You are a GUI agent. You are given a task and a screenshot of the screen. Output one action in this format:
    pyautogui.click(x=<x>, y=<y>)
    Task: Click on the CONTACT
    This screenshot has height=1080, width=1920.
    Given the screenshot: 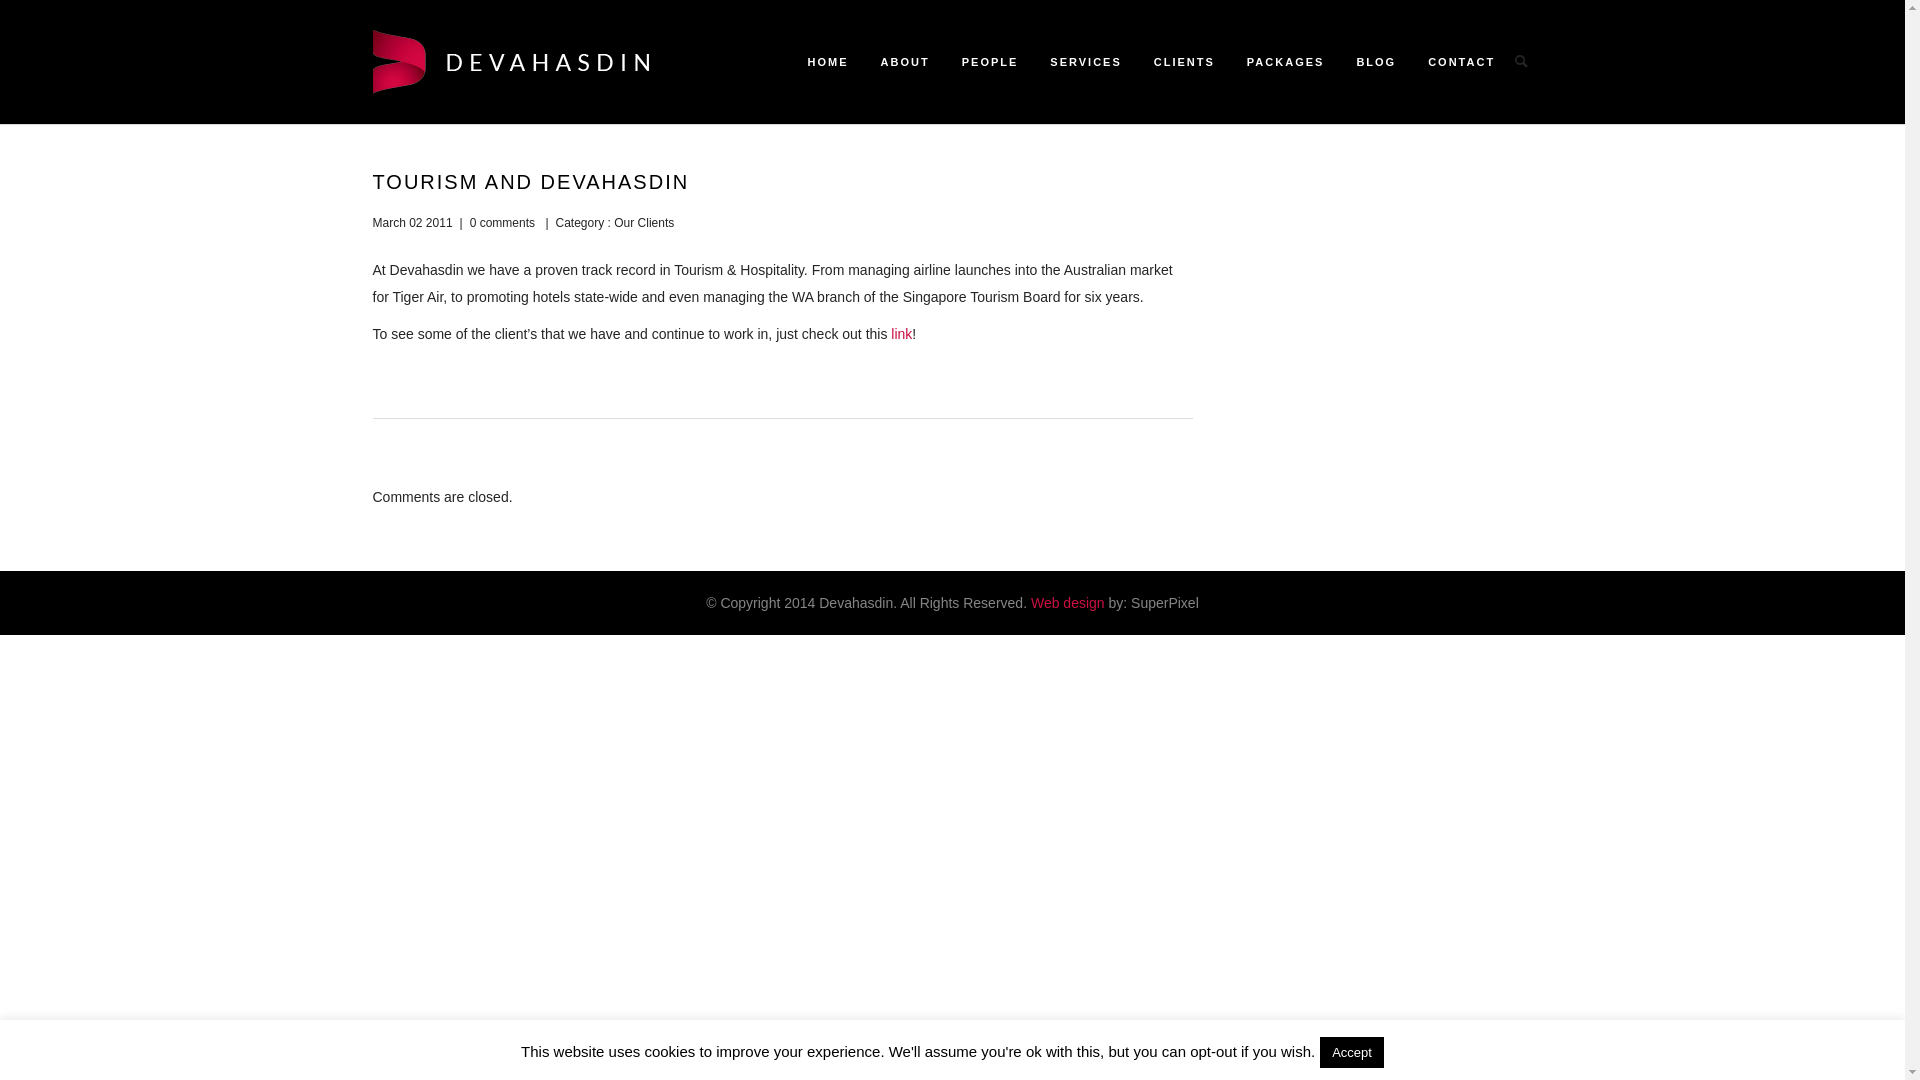 What is the action you would take?
    pyautogui.click(x=1454, y=62)
    